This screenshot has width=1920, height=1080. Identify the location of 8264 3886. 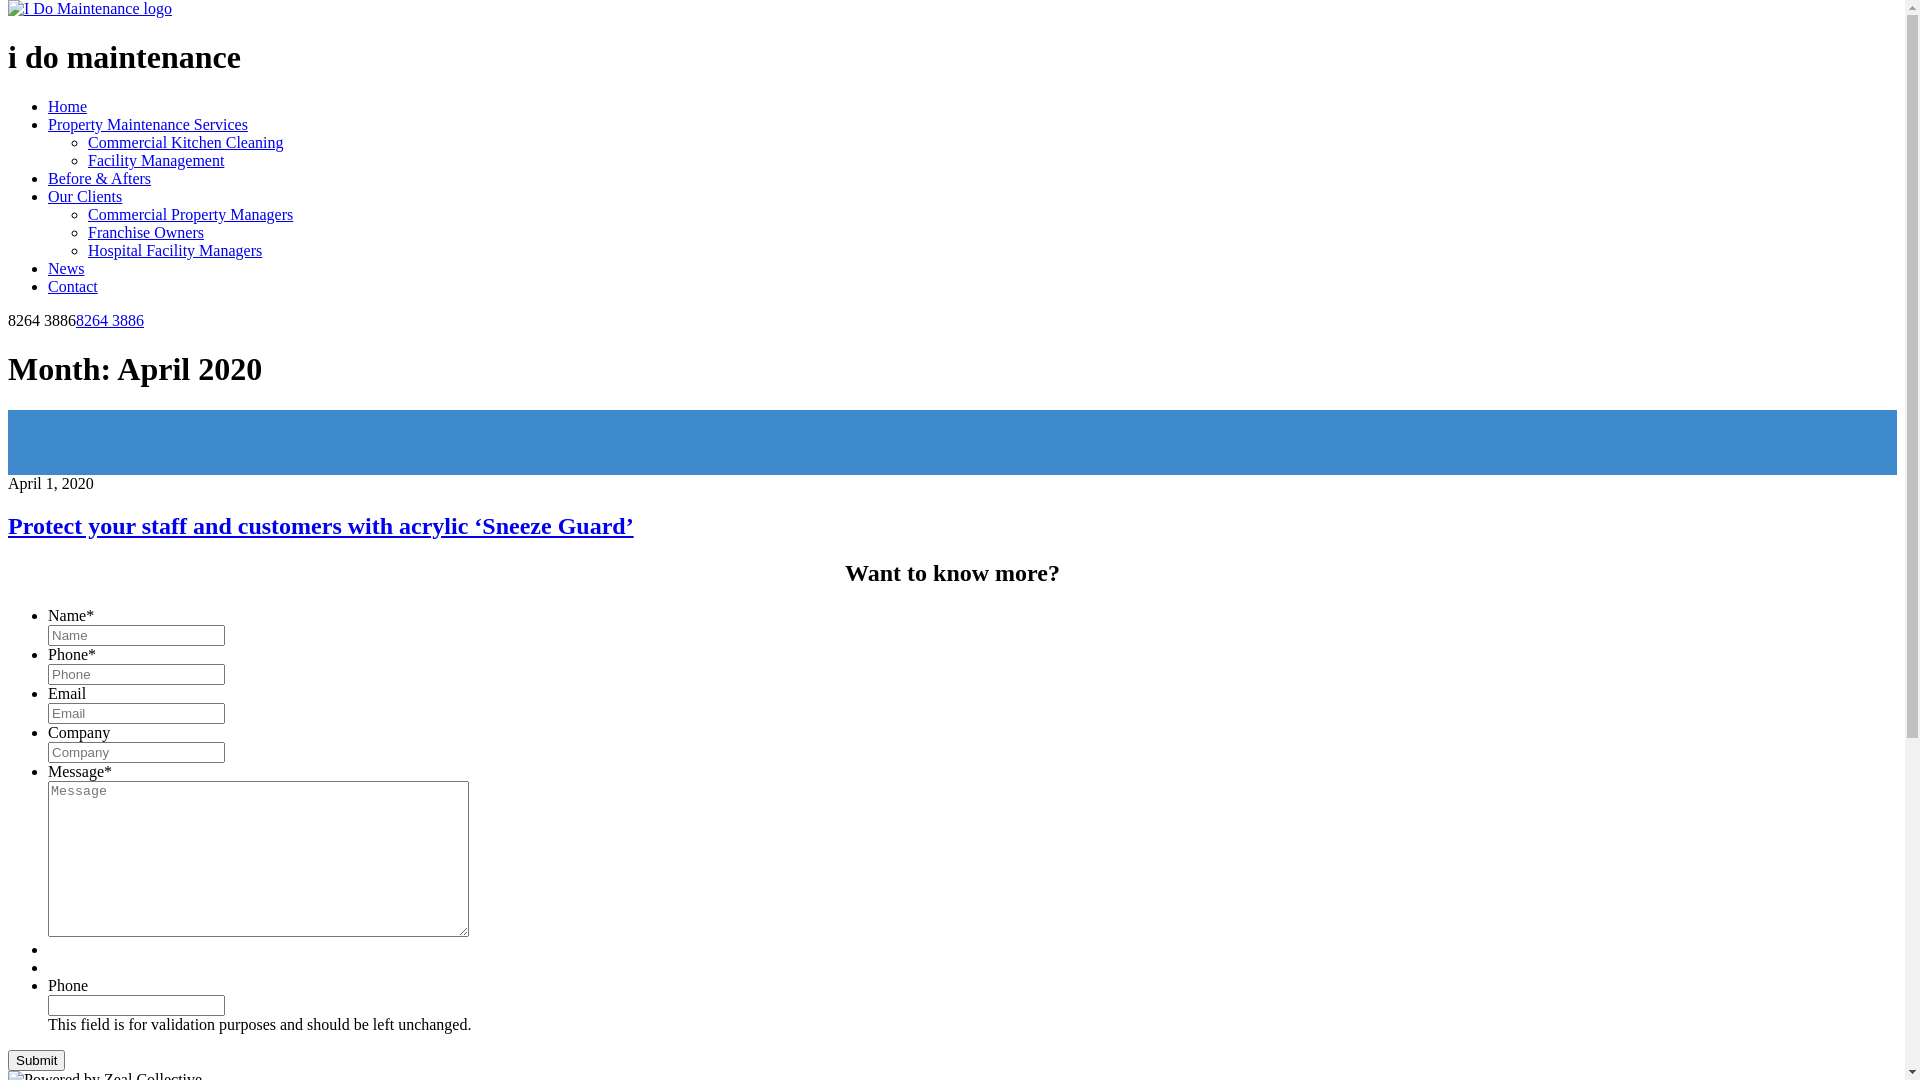
(110, 320).